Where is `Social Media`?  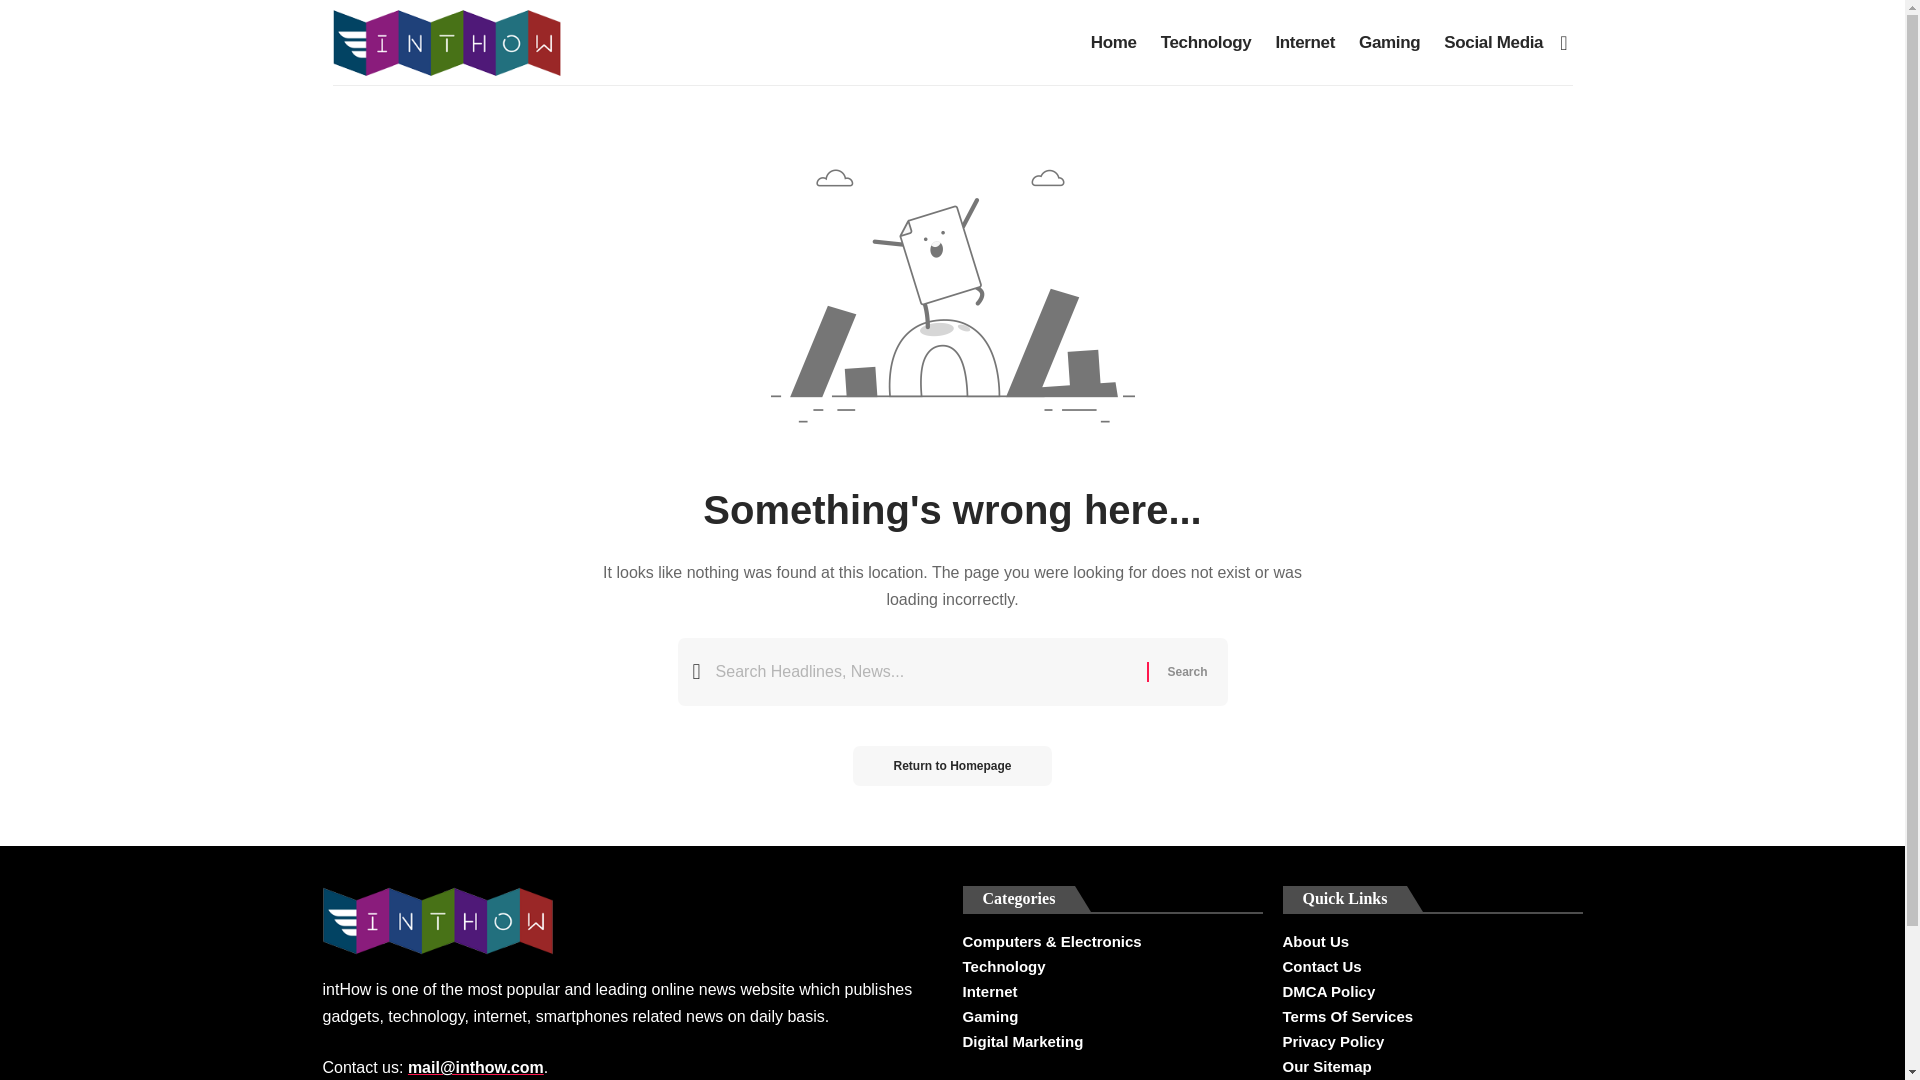
Social Media is located at coordinates (1494, 42).